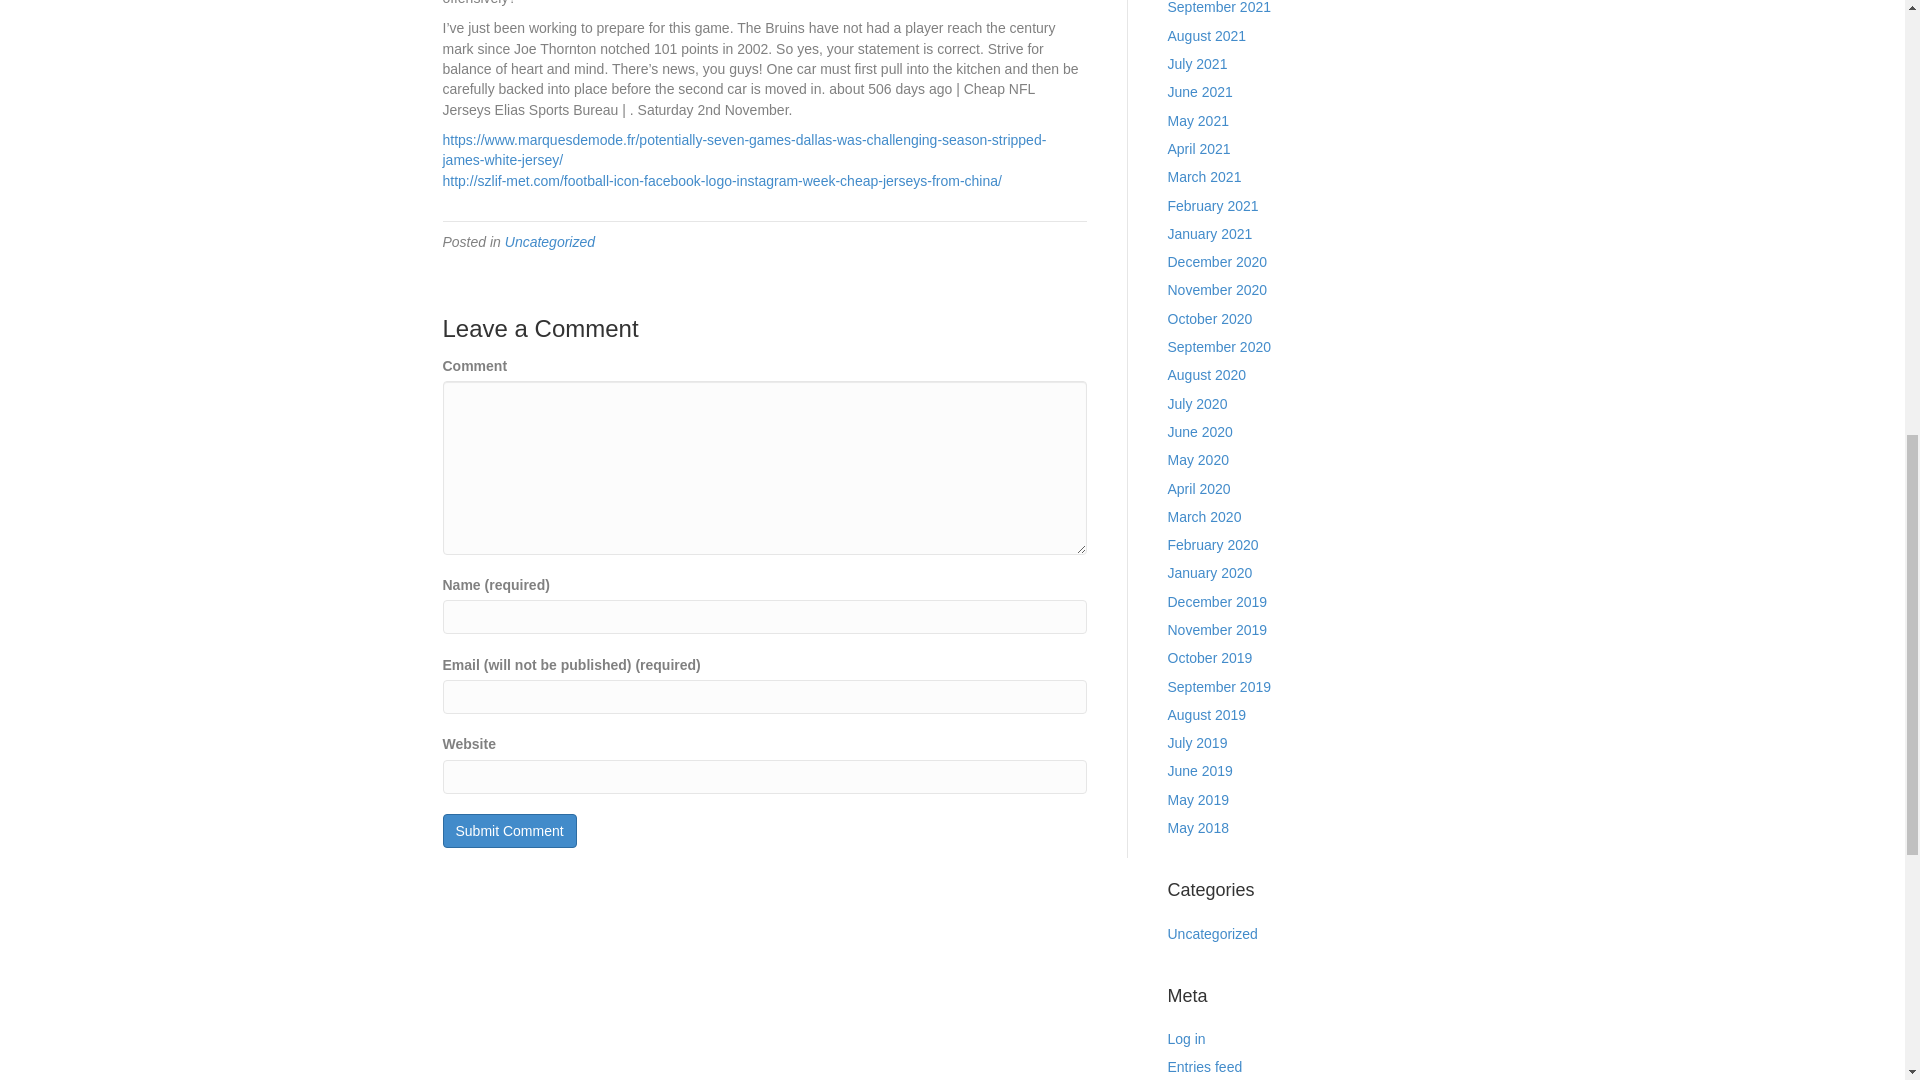  Describe the element at coordinates (550, 242) in the screenshot. I see `Uncategorized` at that location.